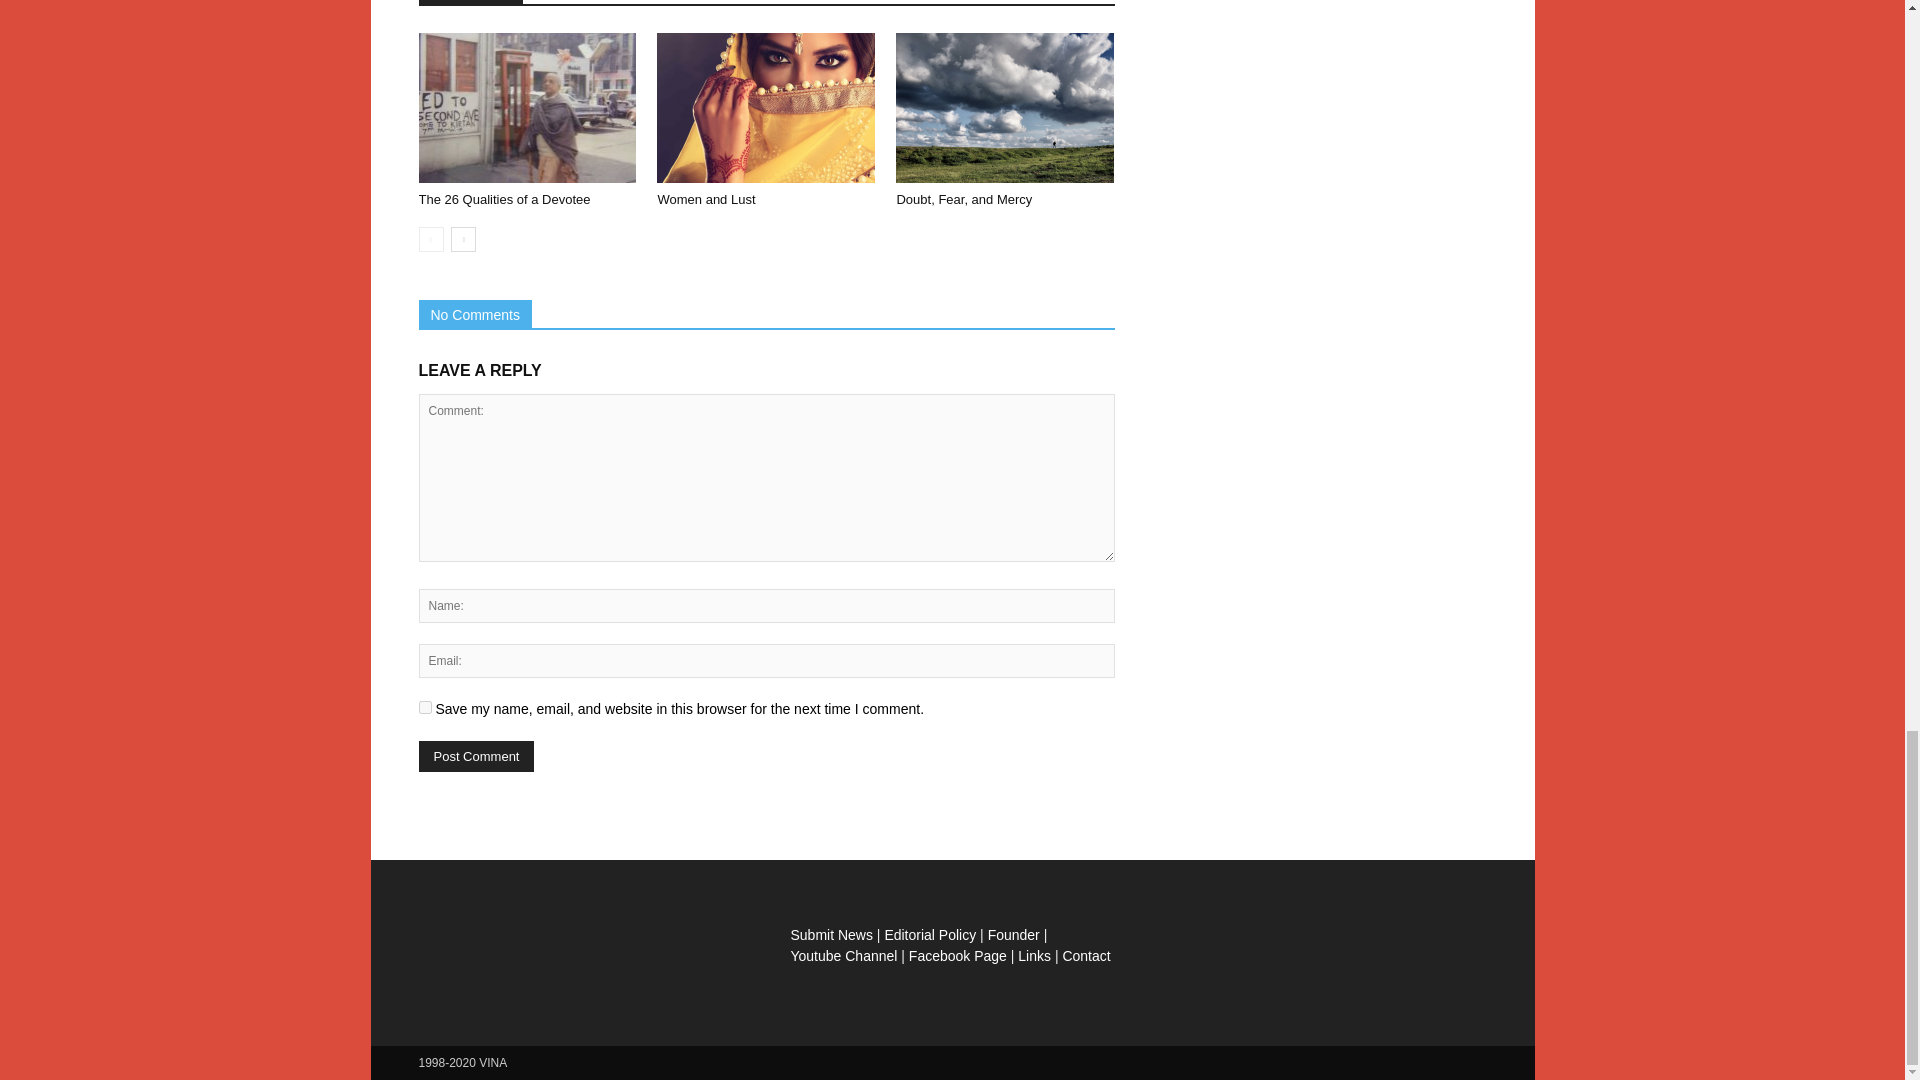 The width and height of the screenshot is (1920, 1080). What do you see at coordinates (476, 756) in the screenshot?
I see `Post Comment` at bounding box center [476, 756].